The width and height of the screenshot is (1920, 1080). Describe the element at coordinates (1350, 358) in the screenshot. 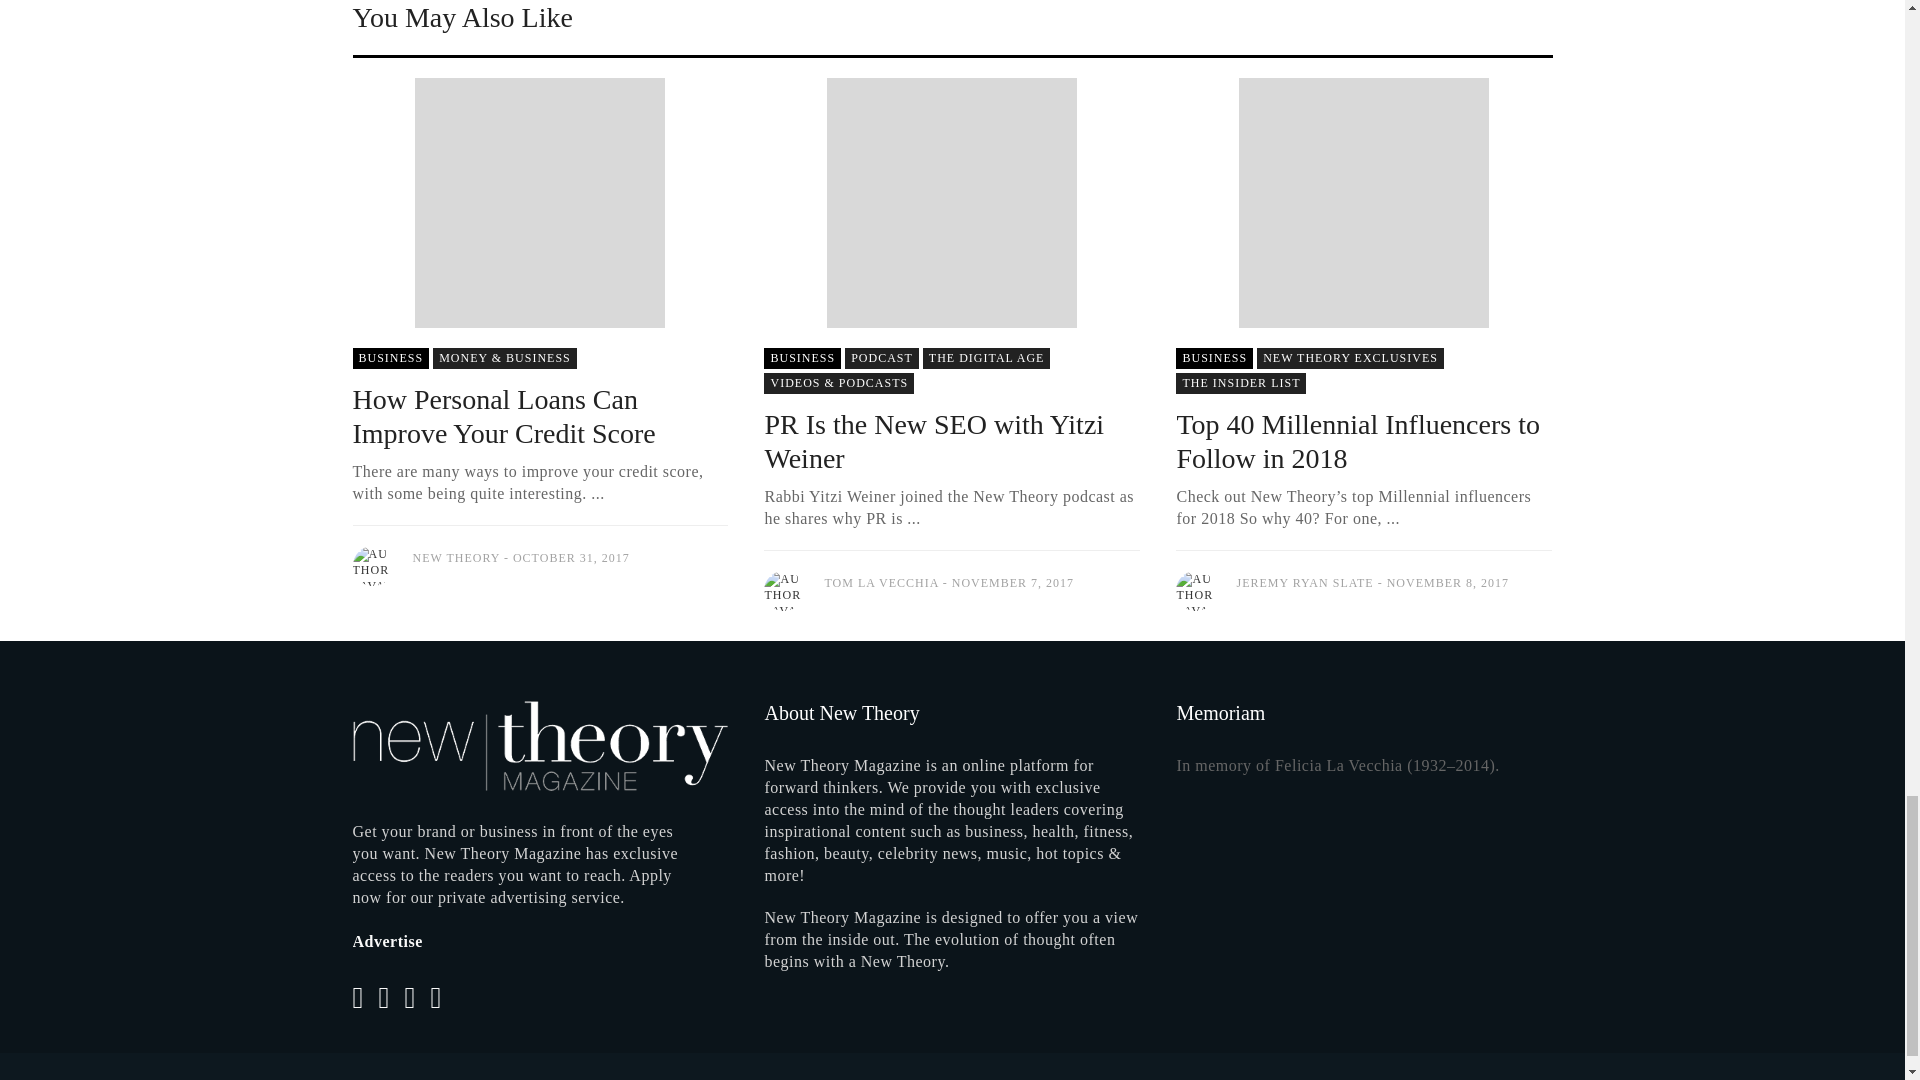

I see `View all posts in 923` at that location.